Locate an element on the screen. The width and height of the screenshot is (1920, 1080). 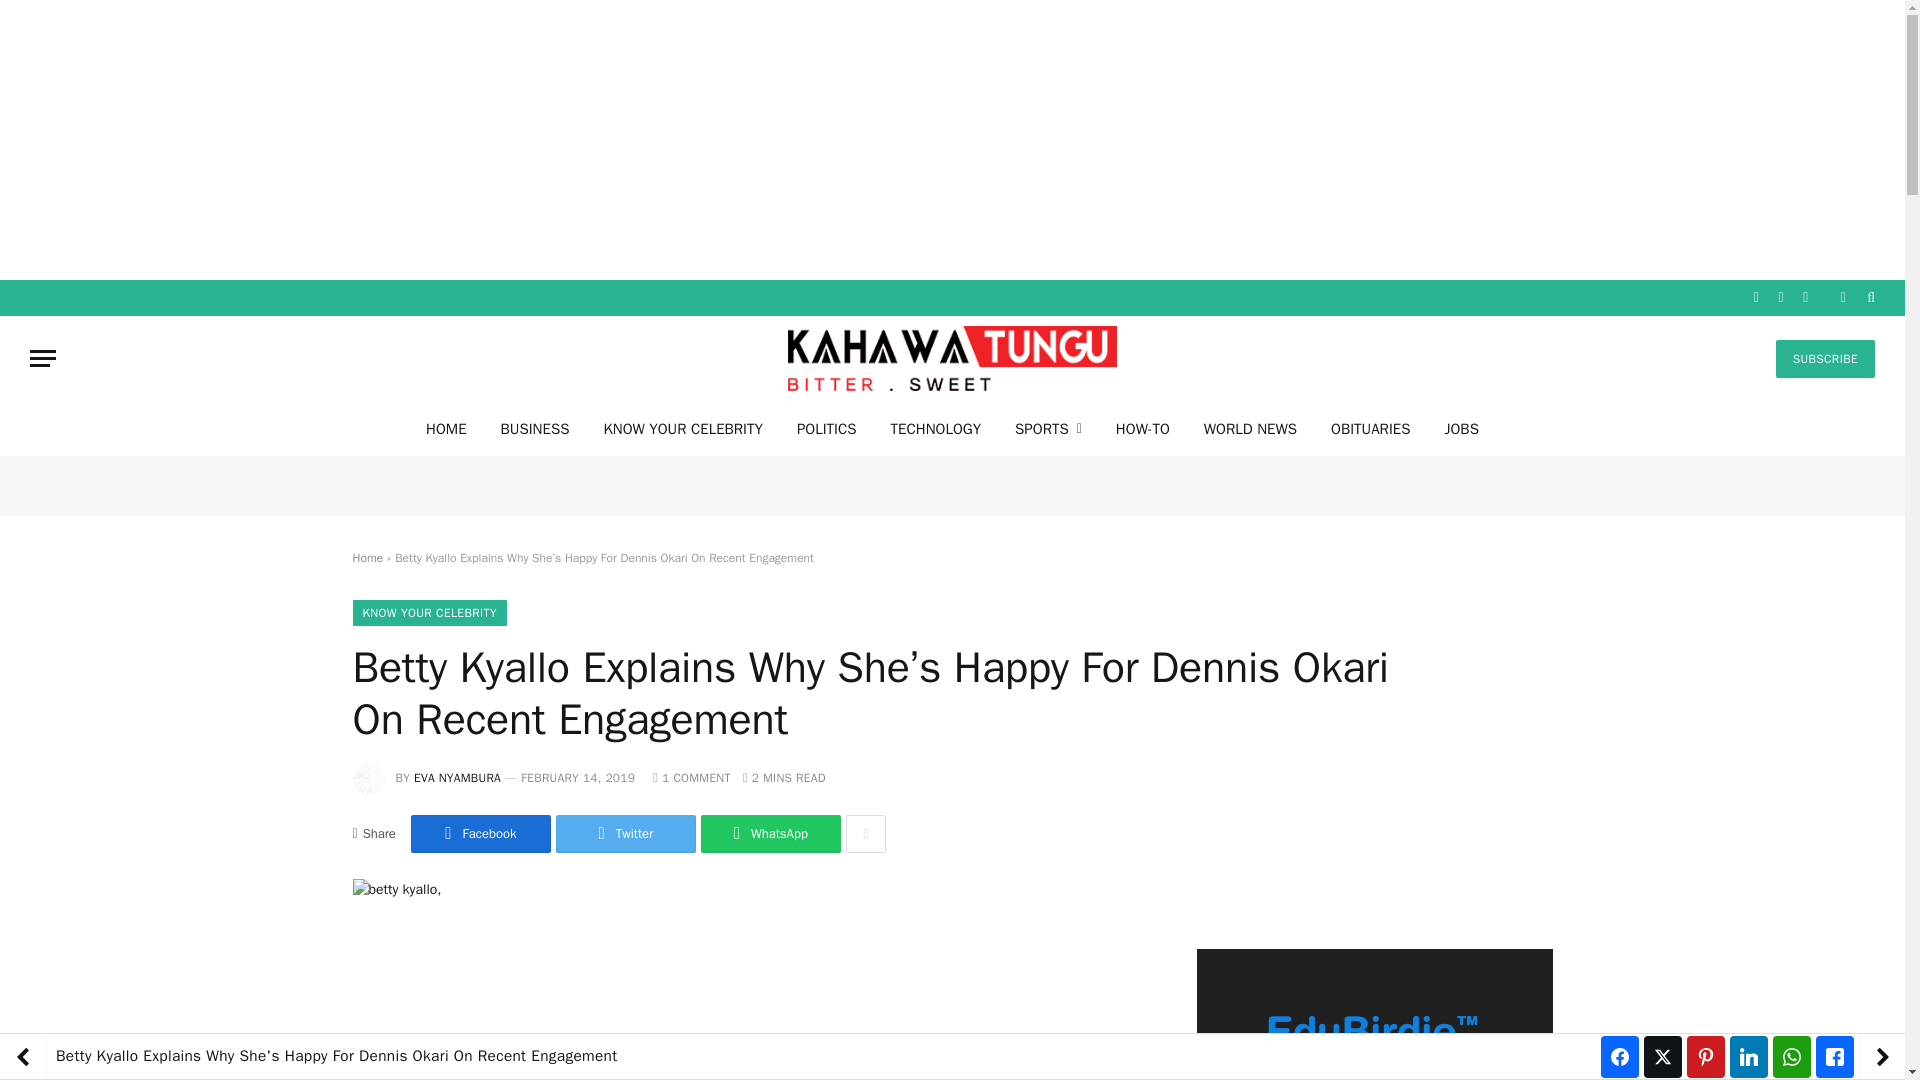
KahawaTungu is located at coordinates (952, 358).